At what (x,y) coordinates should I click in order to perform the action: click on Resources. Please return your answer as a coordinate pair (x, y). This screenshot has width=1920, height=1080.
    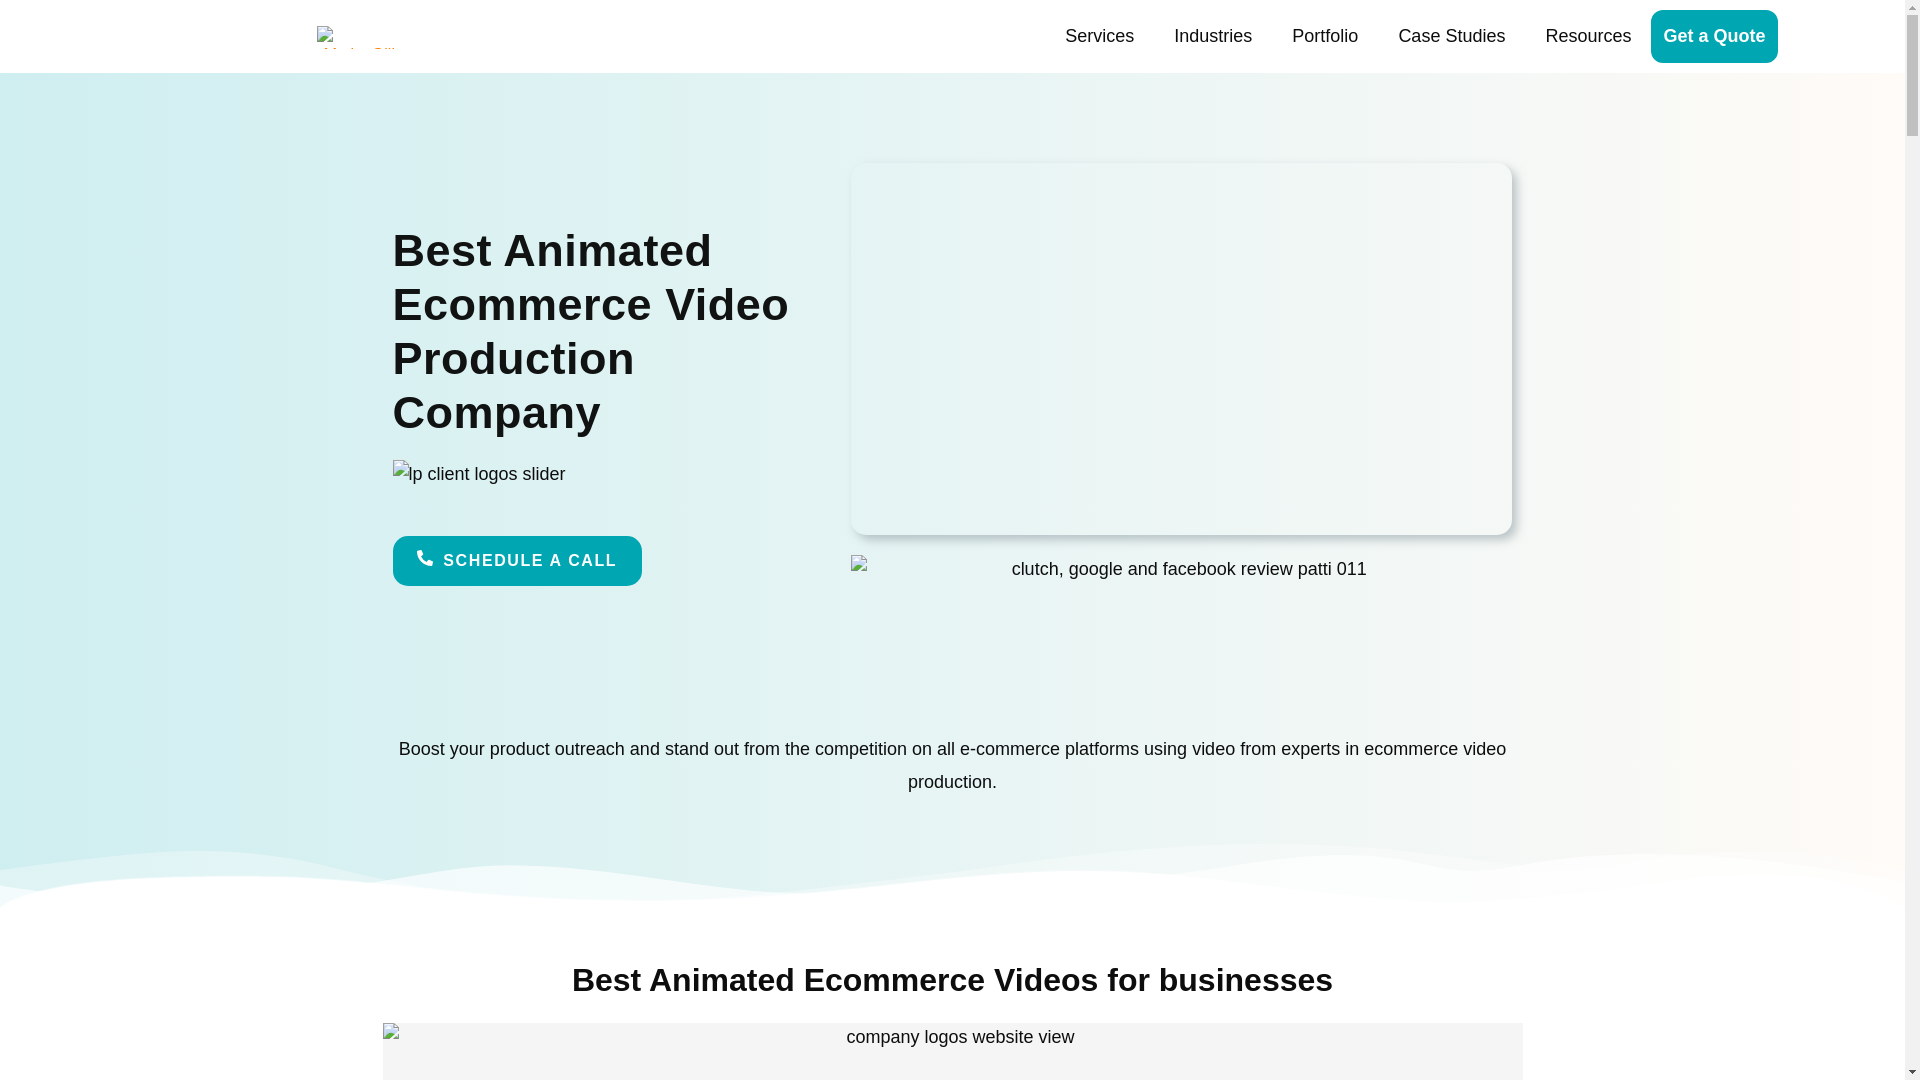
    Looking at the image, I should click on (1588, 36).